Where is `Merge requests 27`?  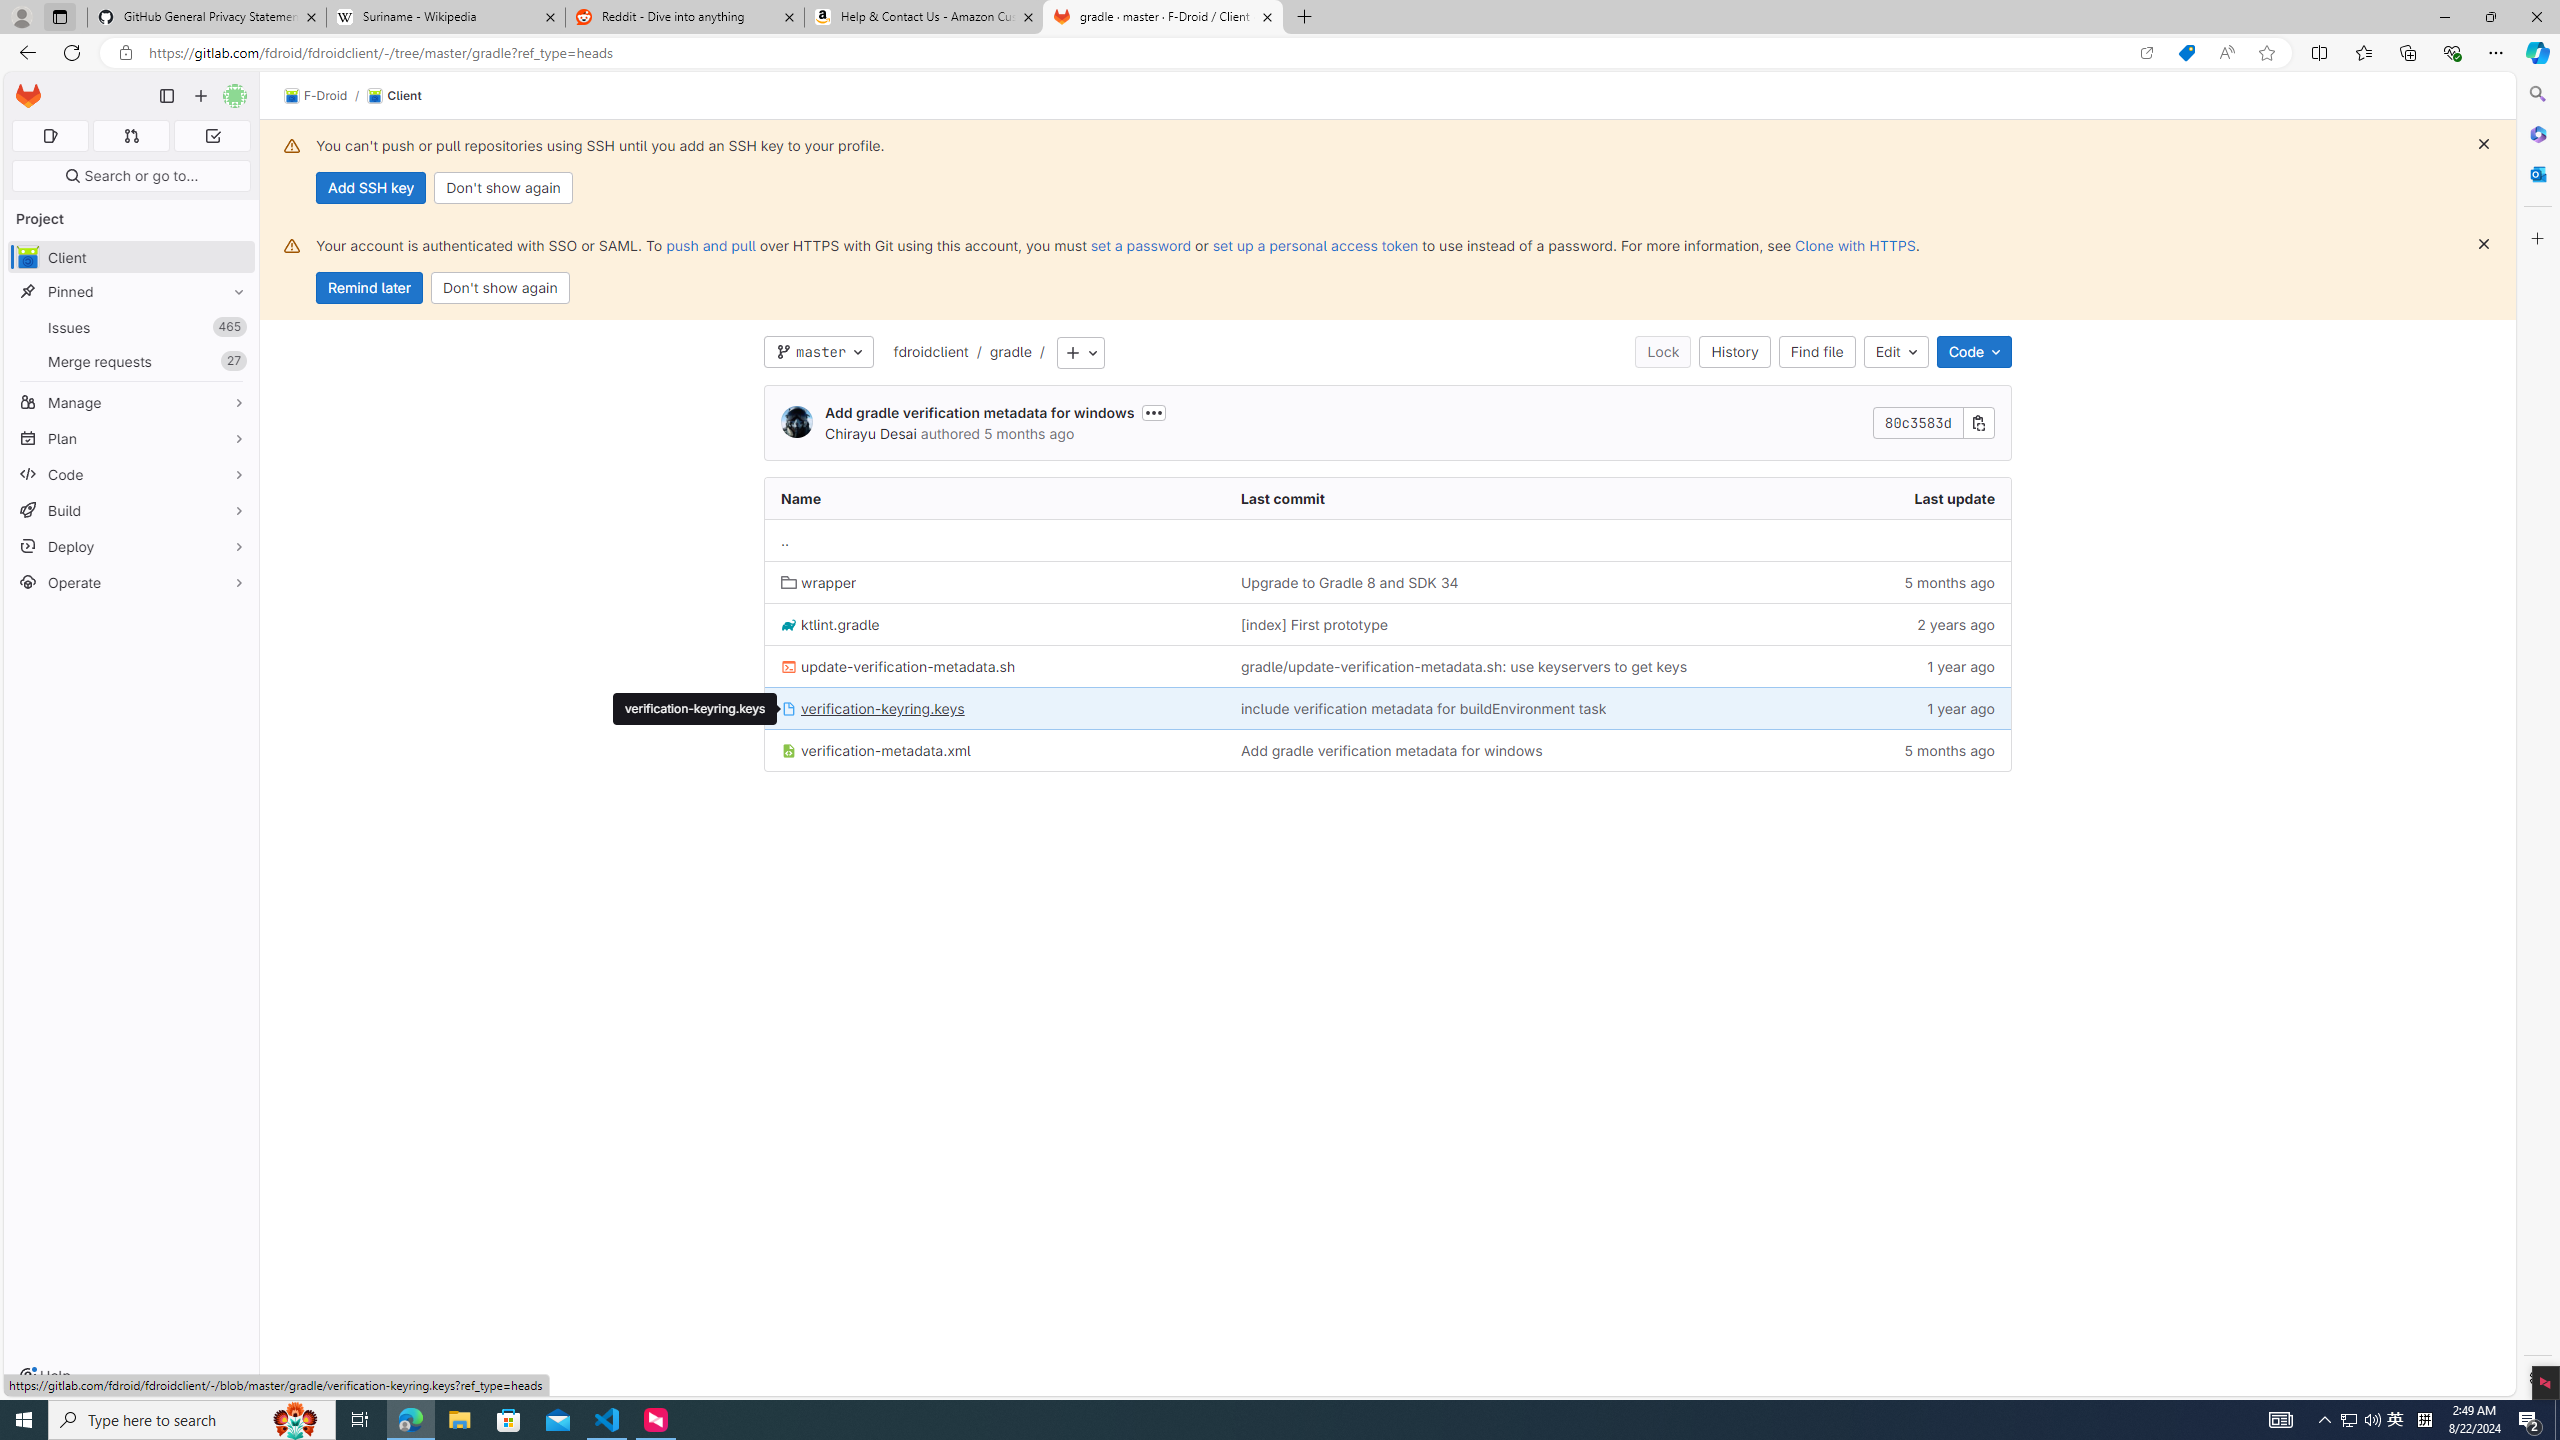
Merge requests 27 is located at coordinates (132, 361).